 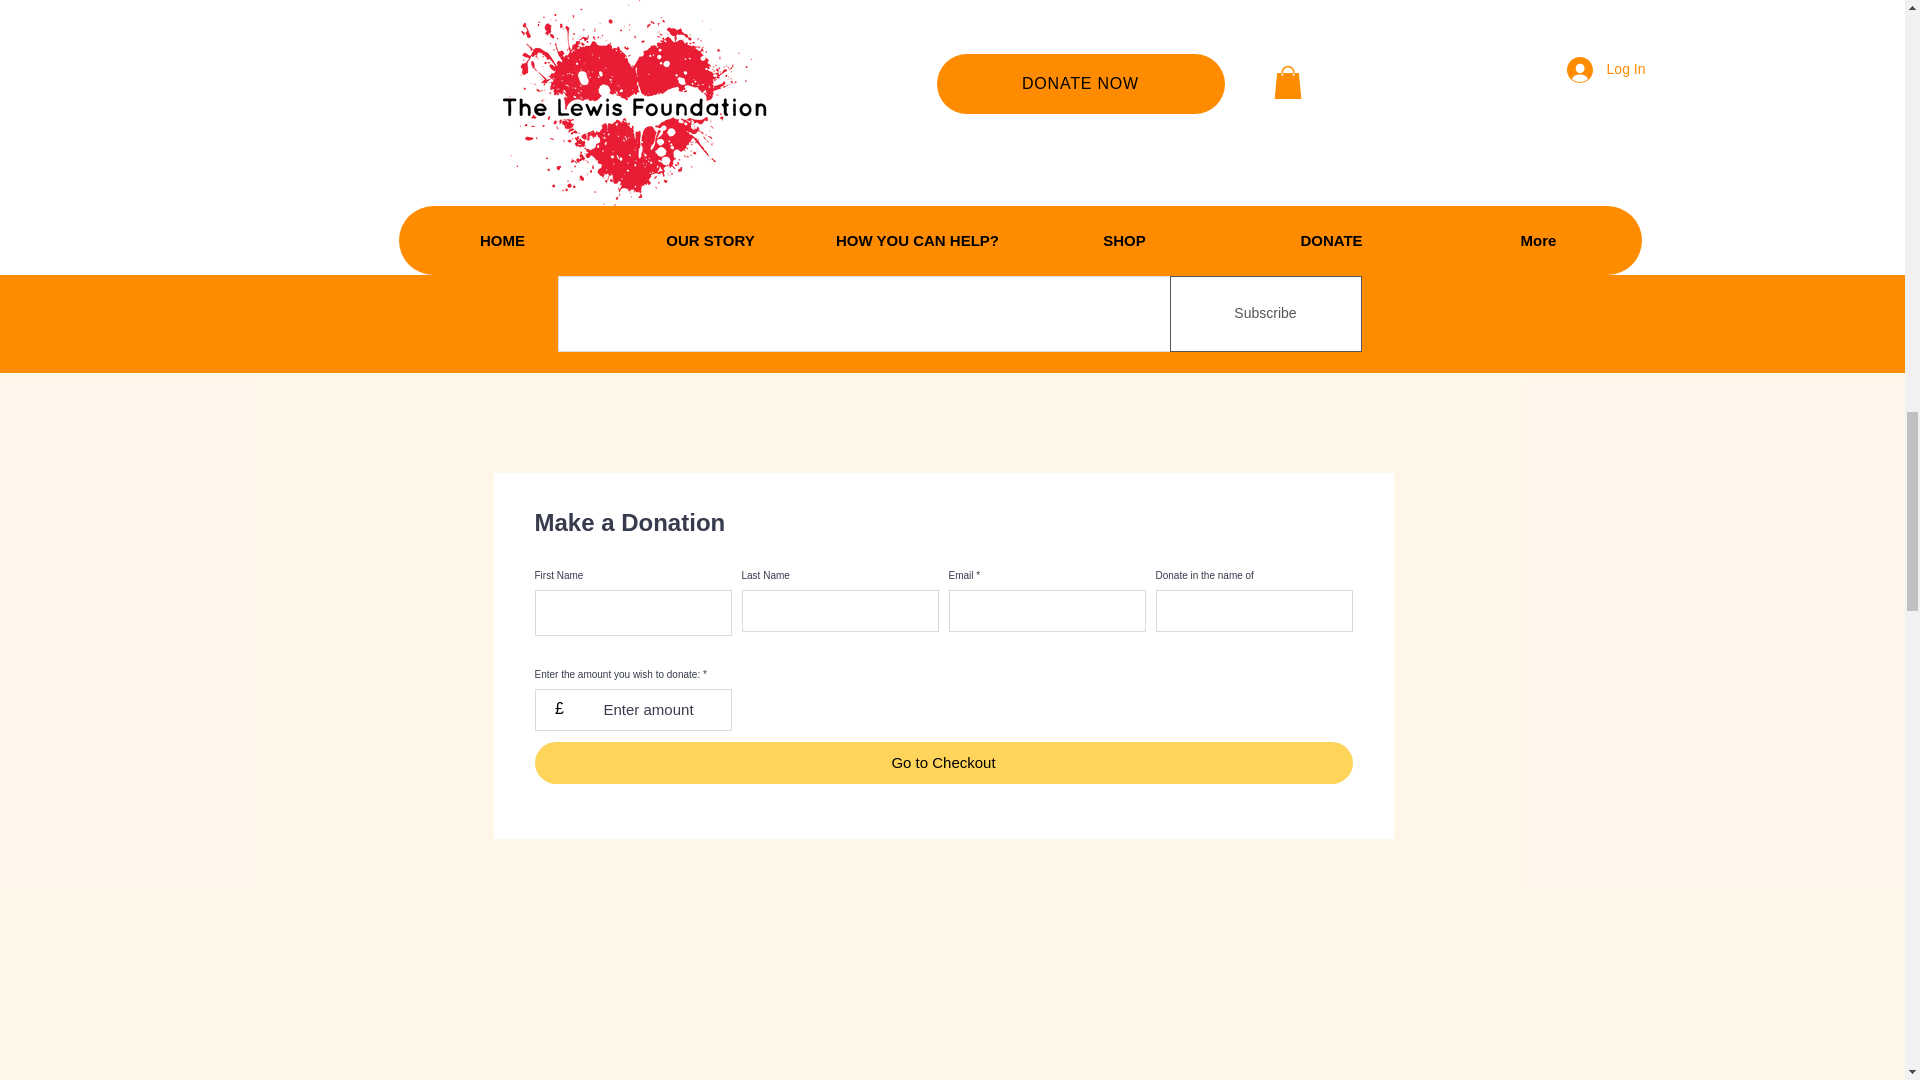 I want to click on Go to Checkout, so click(x=942, y=762).